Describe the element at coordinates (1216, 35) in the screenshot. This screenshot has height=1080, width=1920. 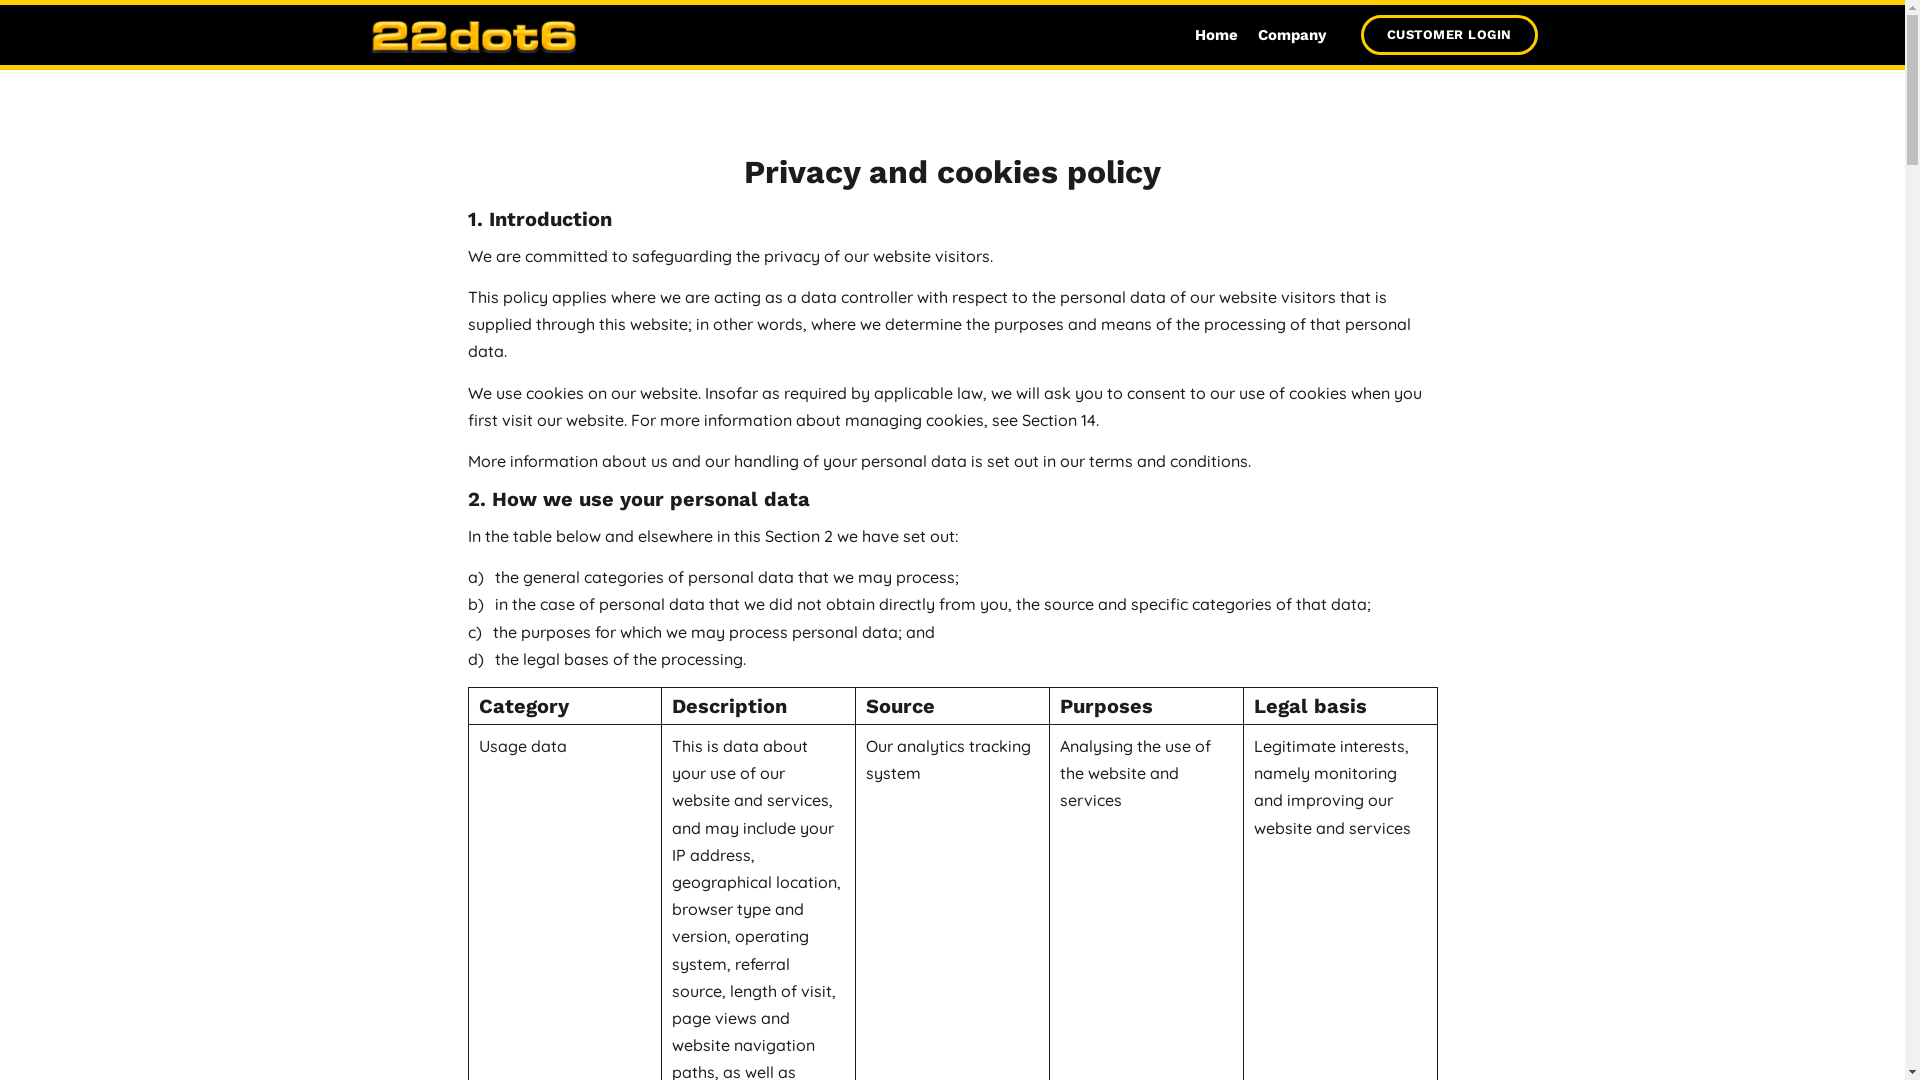
I see `Home` at that location.